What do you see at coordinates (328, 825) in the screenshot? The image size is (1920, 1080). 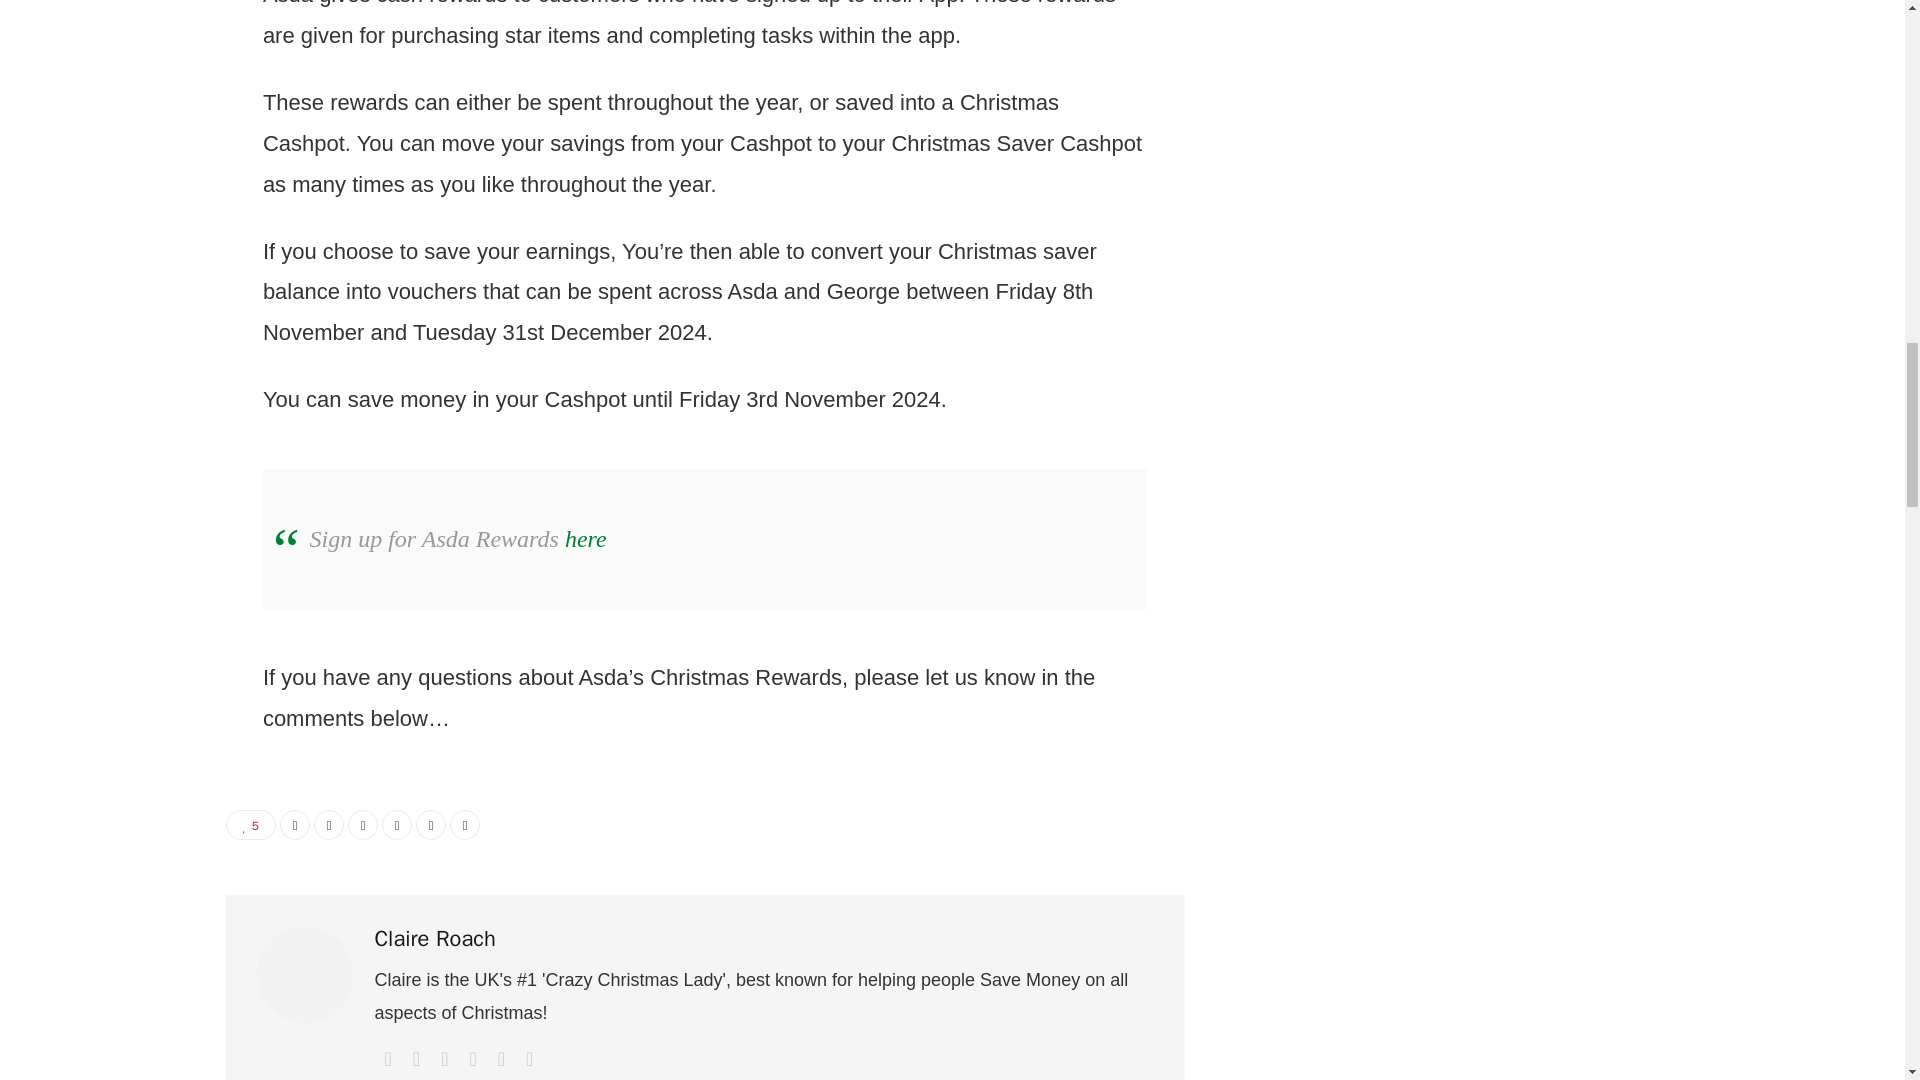 I see `Share on Twitter` at bounding box center [328, 825].